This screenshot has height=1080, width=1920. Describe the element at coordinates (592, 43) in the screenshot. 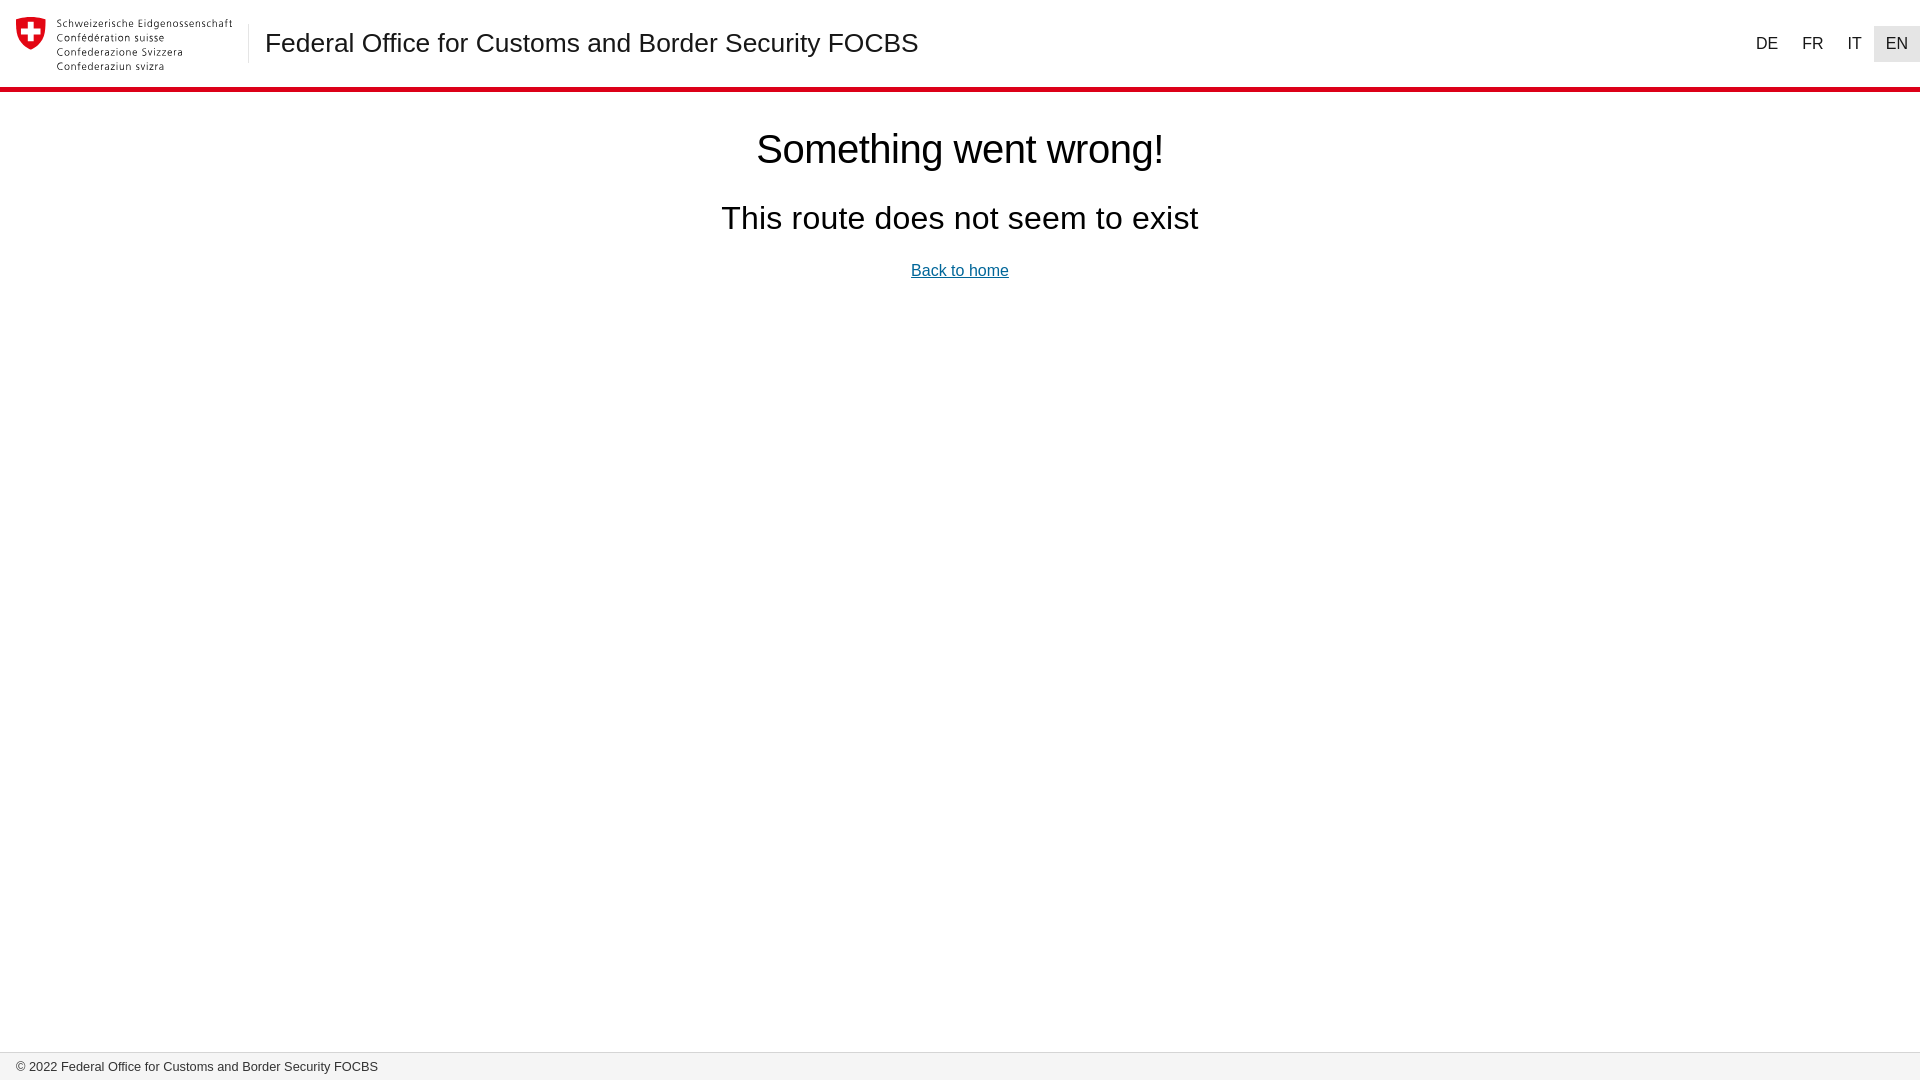

I see `Federal Office for Customs and Border Security FOCBS` at that location.